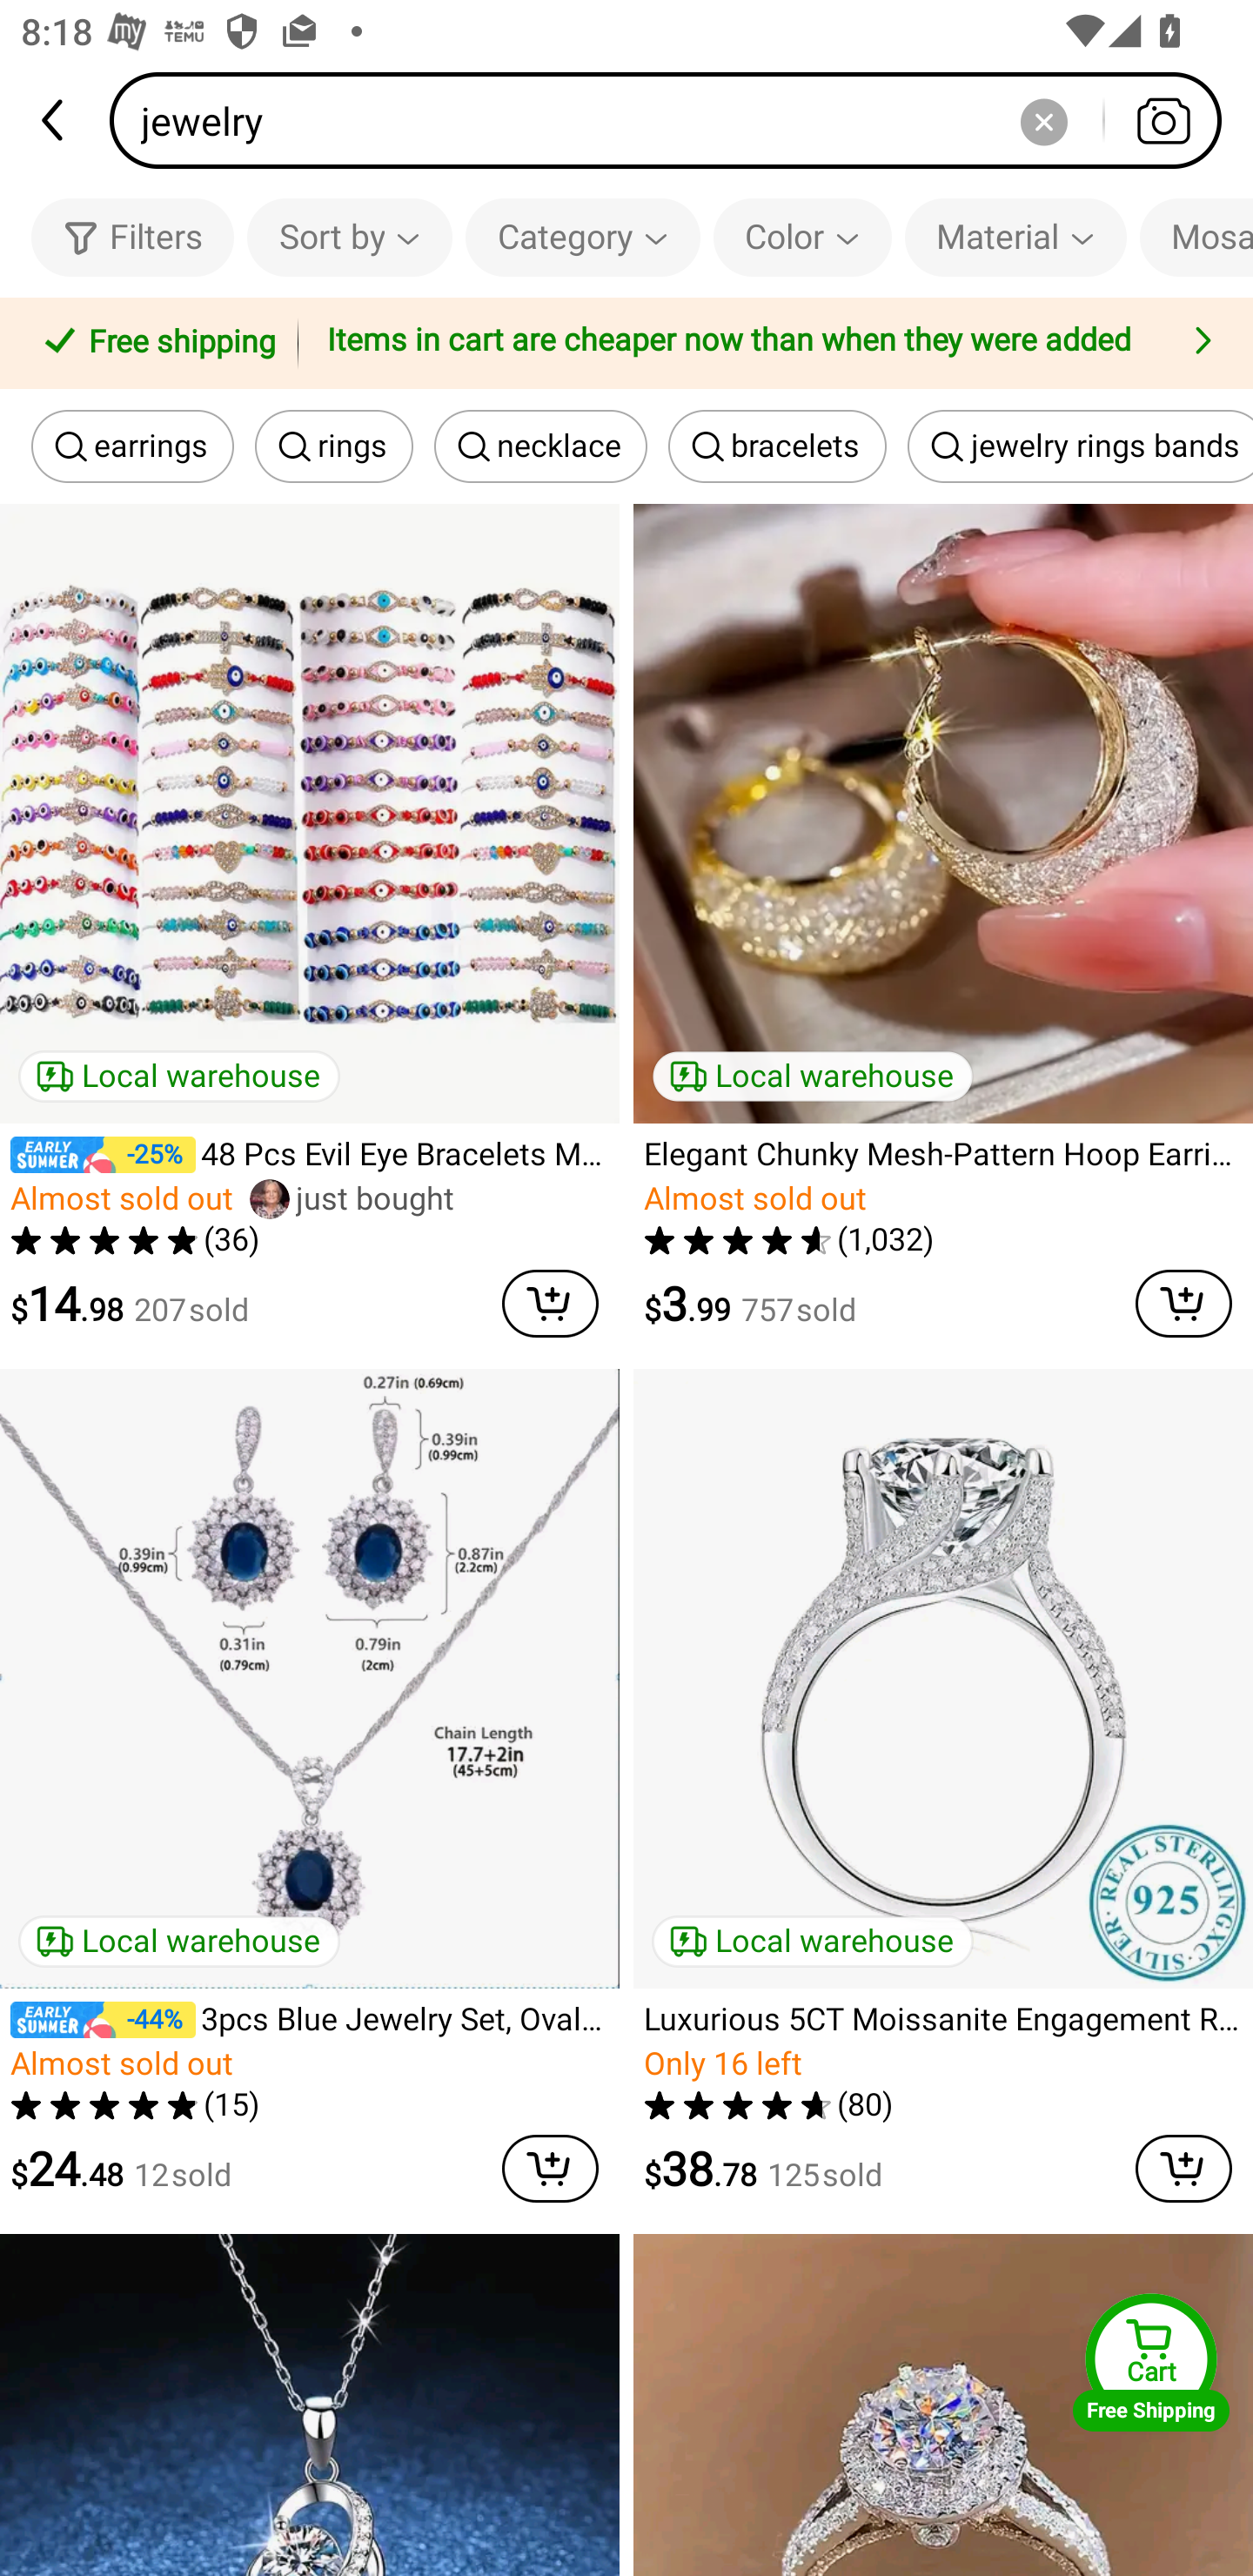 The height and width of the screenshot is (2576, 1253). I want to click on back, so click(55, 120).